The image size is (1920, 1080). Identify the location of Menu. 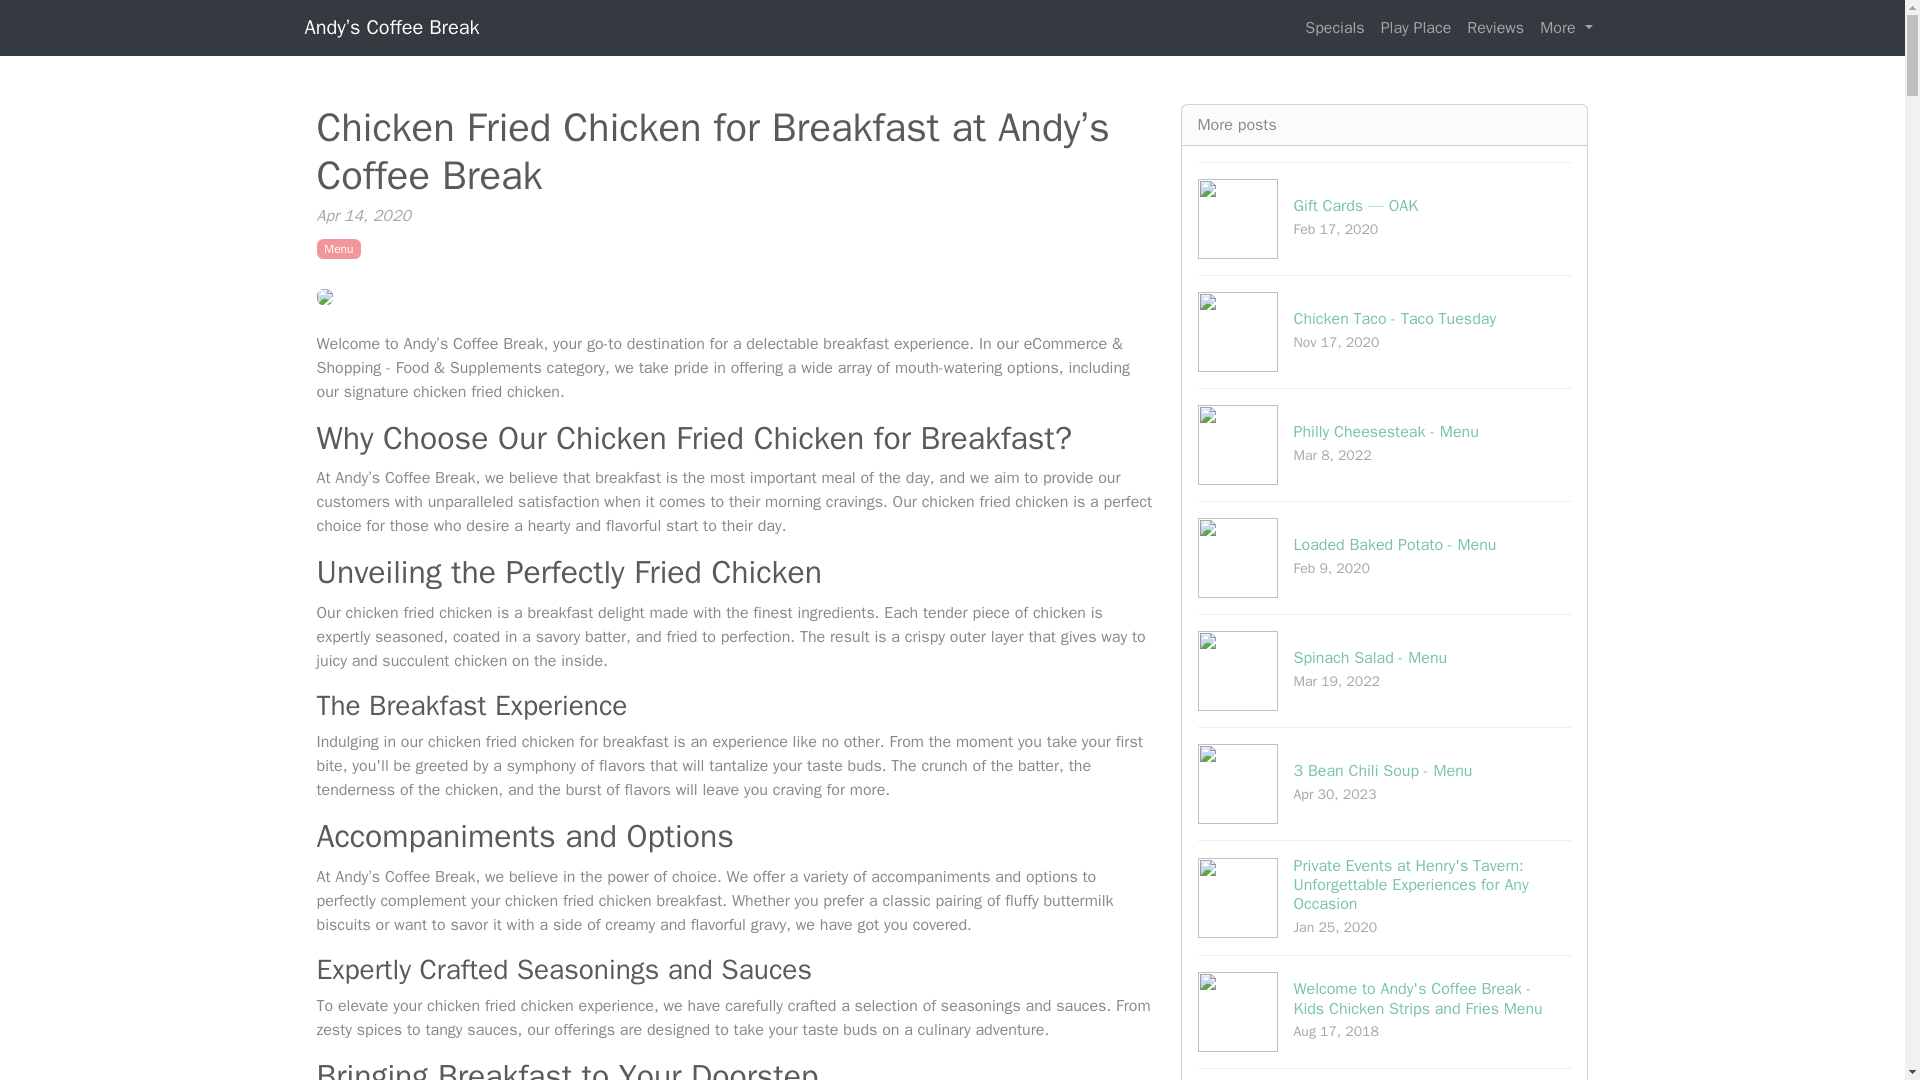
(1385, 444).